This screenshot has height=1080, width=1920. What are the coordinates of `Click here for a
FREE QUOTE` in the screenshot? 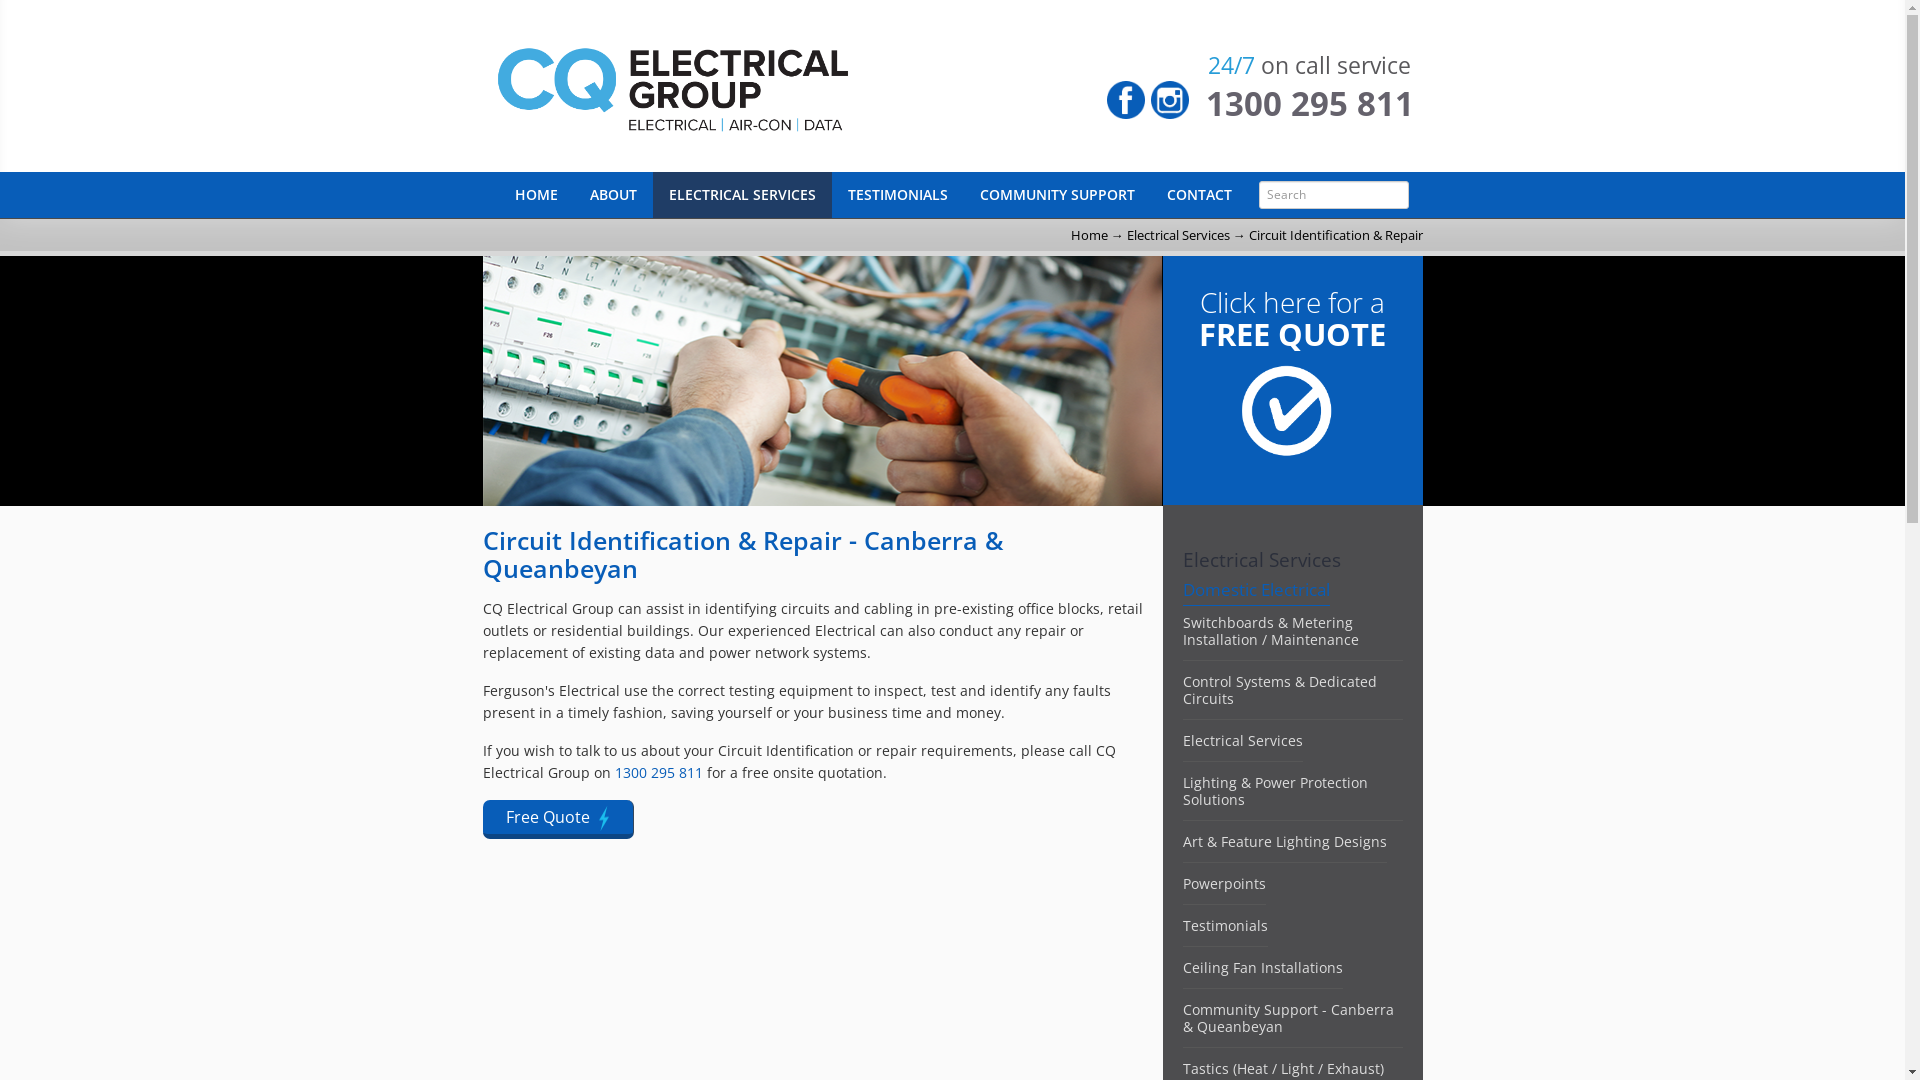 It's located at (1293, 417).